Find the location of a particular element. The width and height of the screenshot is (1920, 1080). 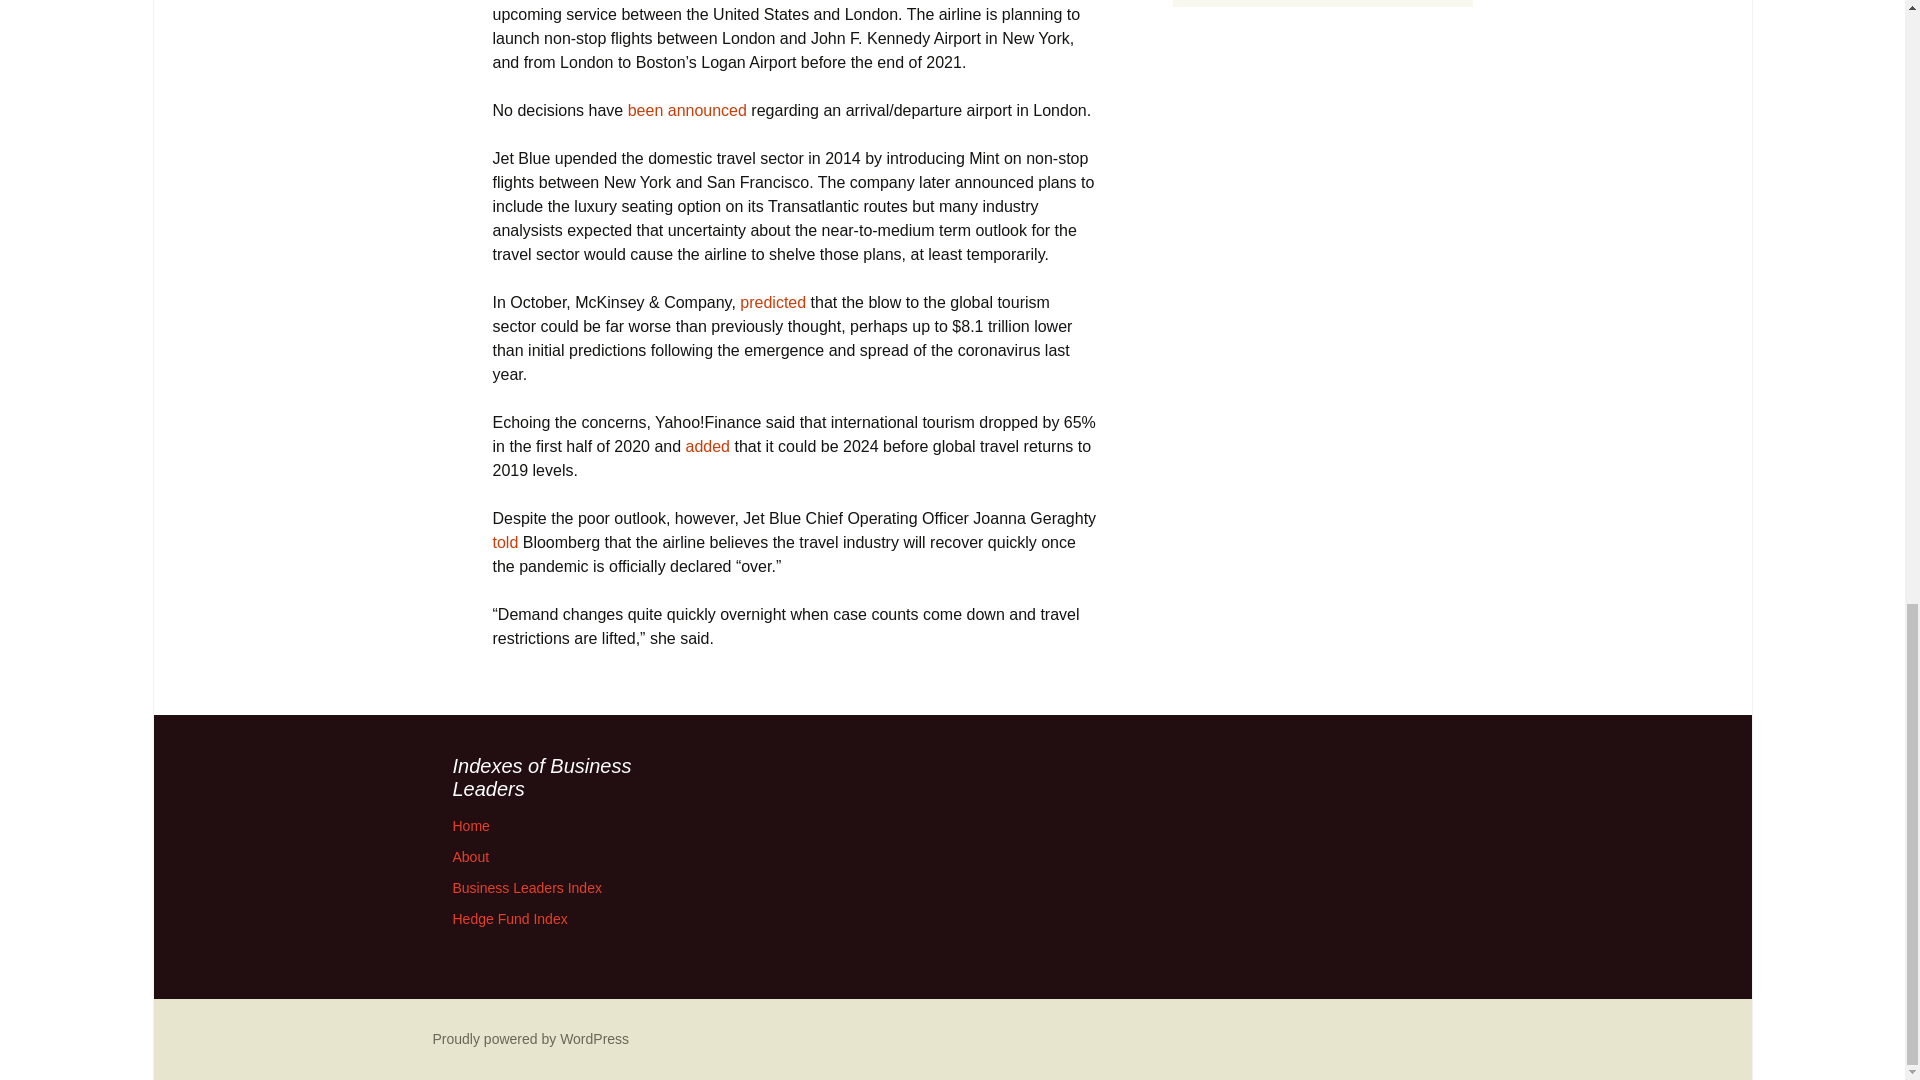

Business Leaders Index is located at coordinates (526, 888).